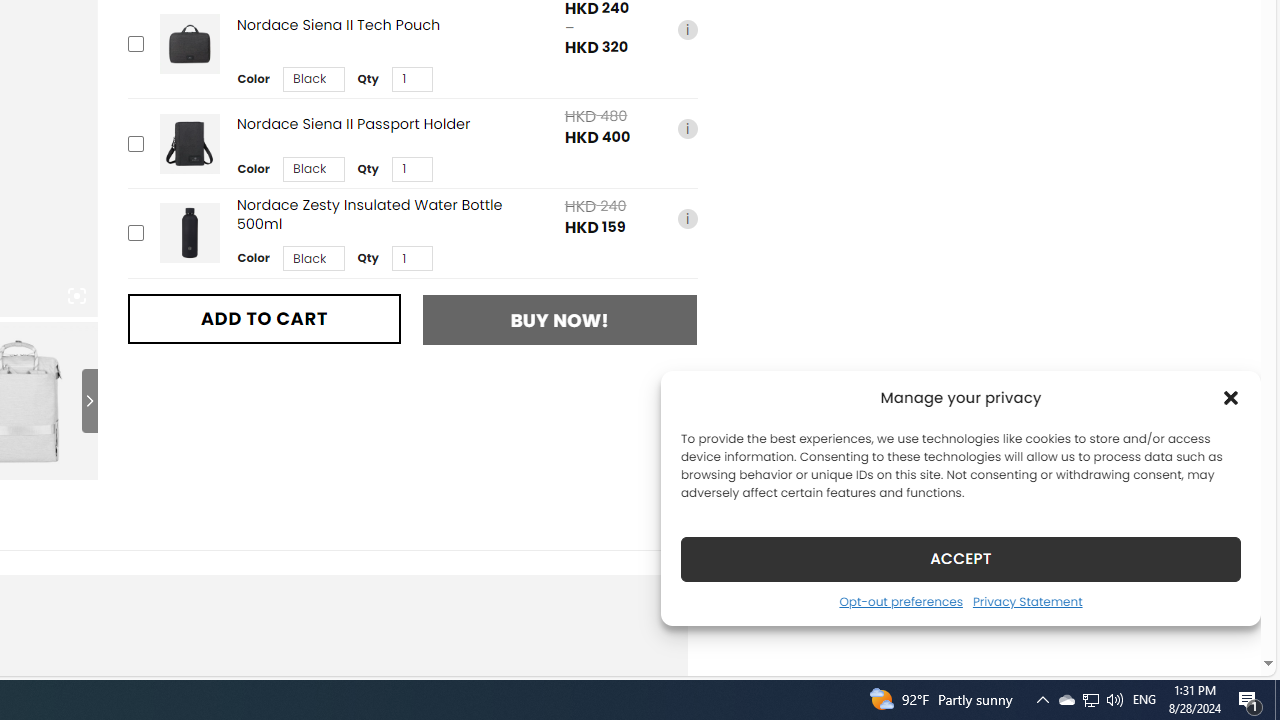  I want to click on BUY NOW!, so click(560, 320).